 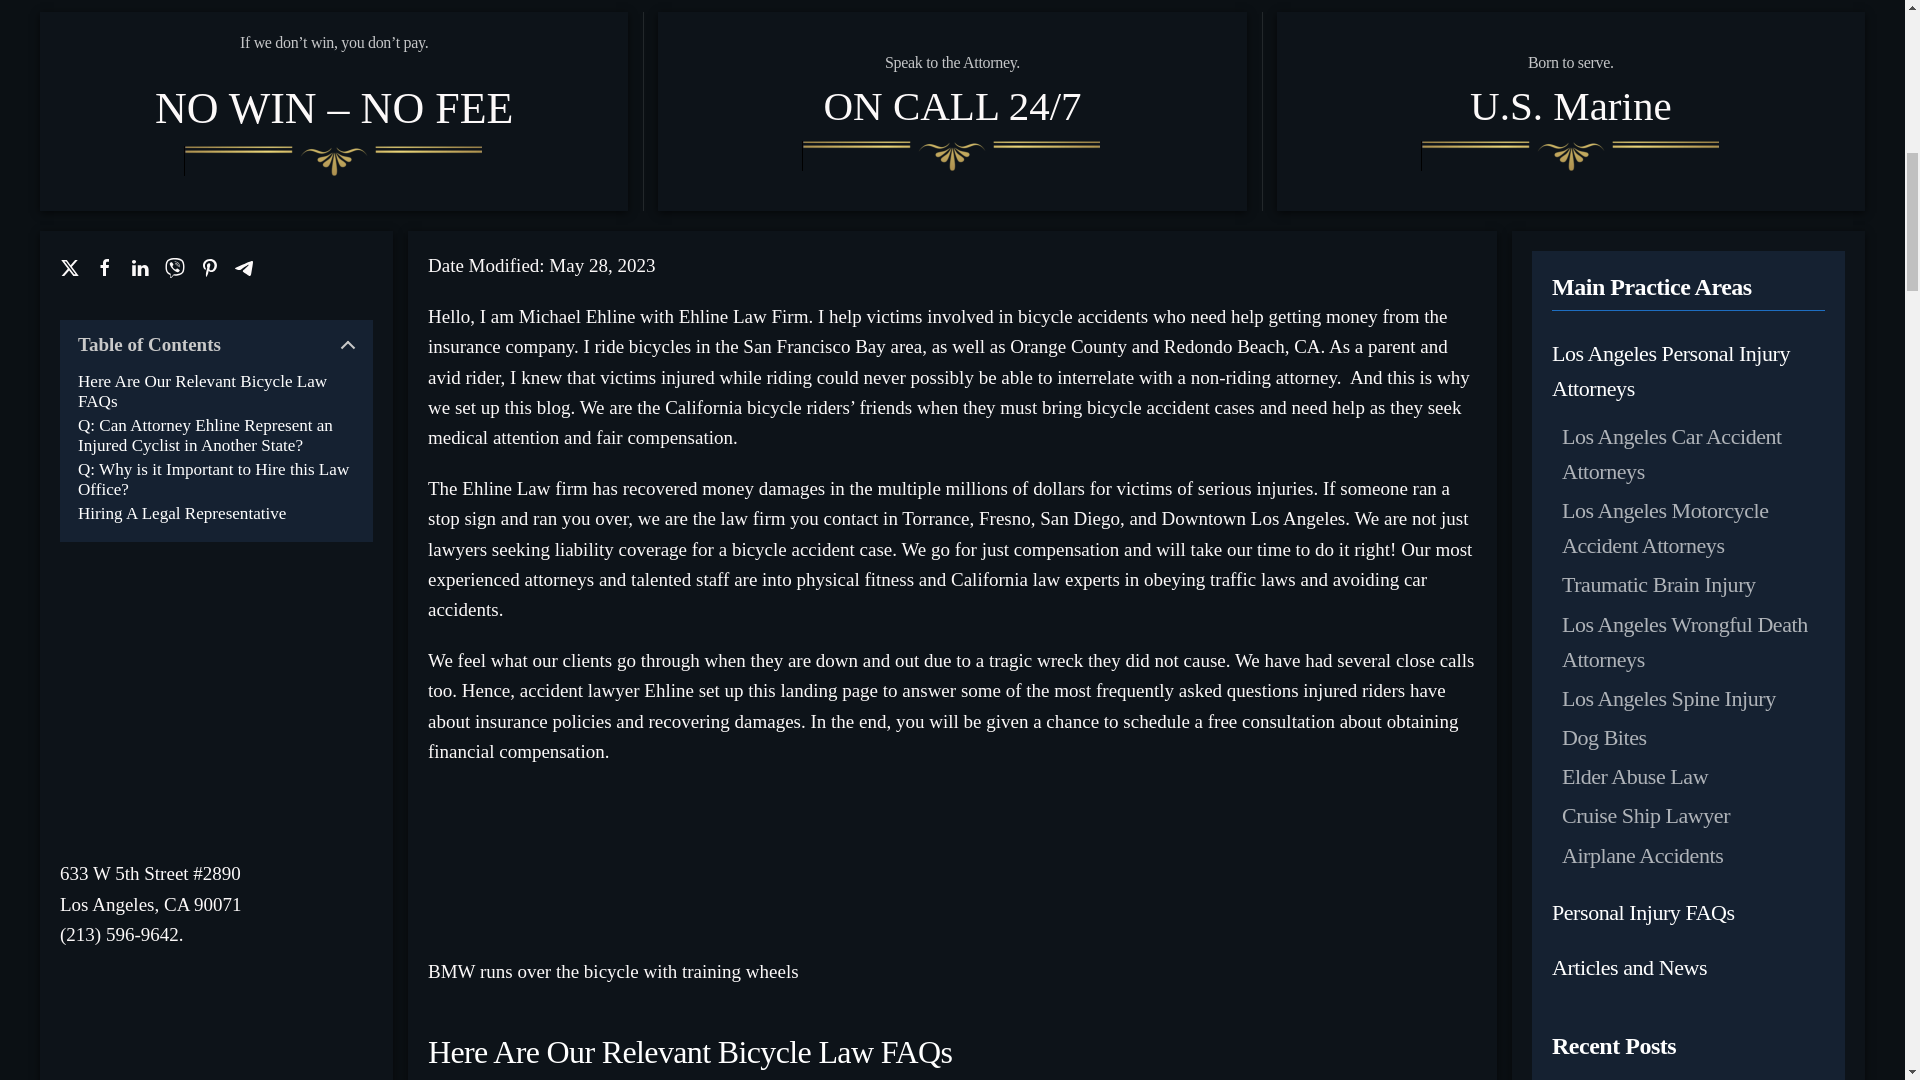 I want to click on Twitter, so click(x=70, y=268).